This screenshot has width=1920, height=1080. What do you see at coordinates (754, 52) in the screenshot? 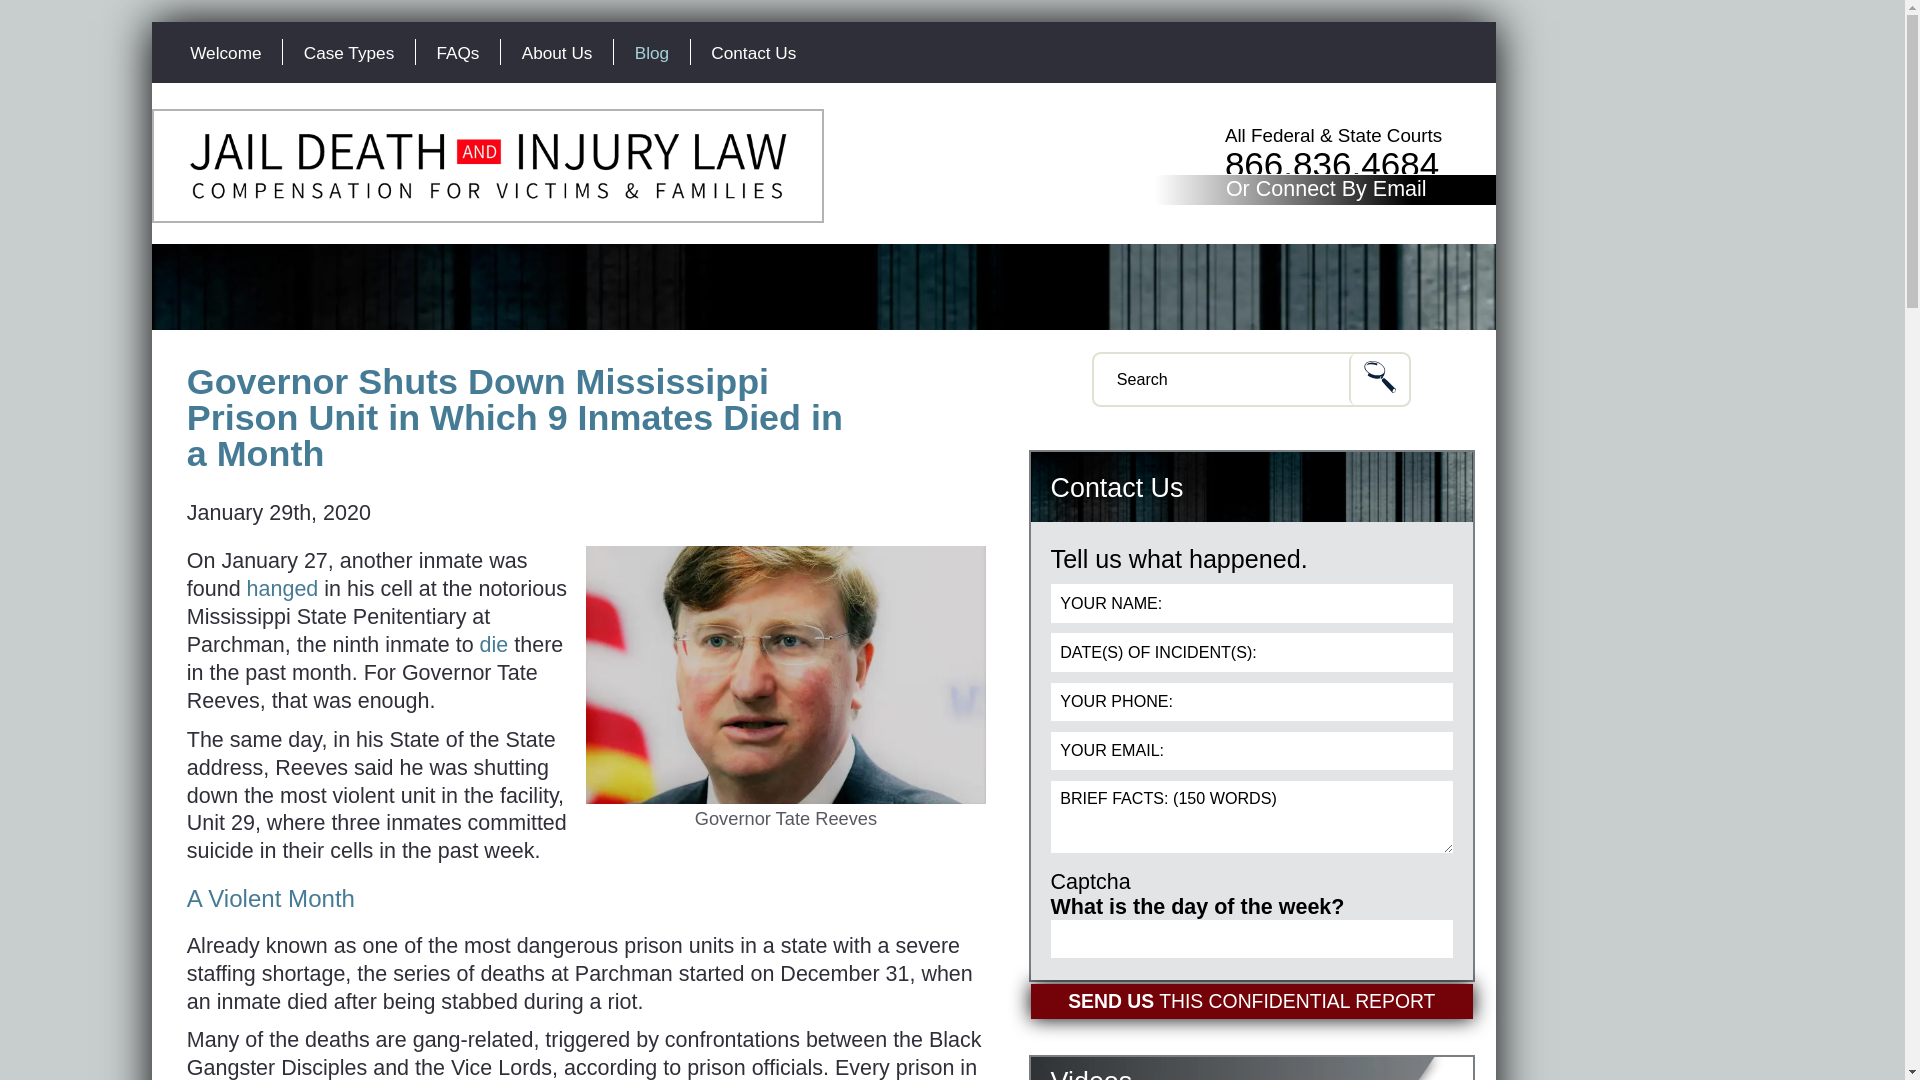
I see `Contact Us` at bounding box center [754, 52].